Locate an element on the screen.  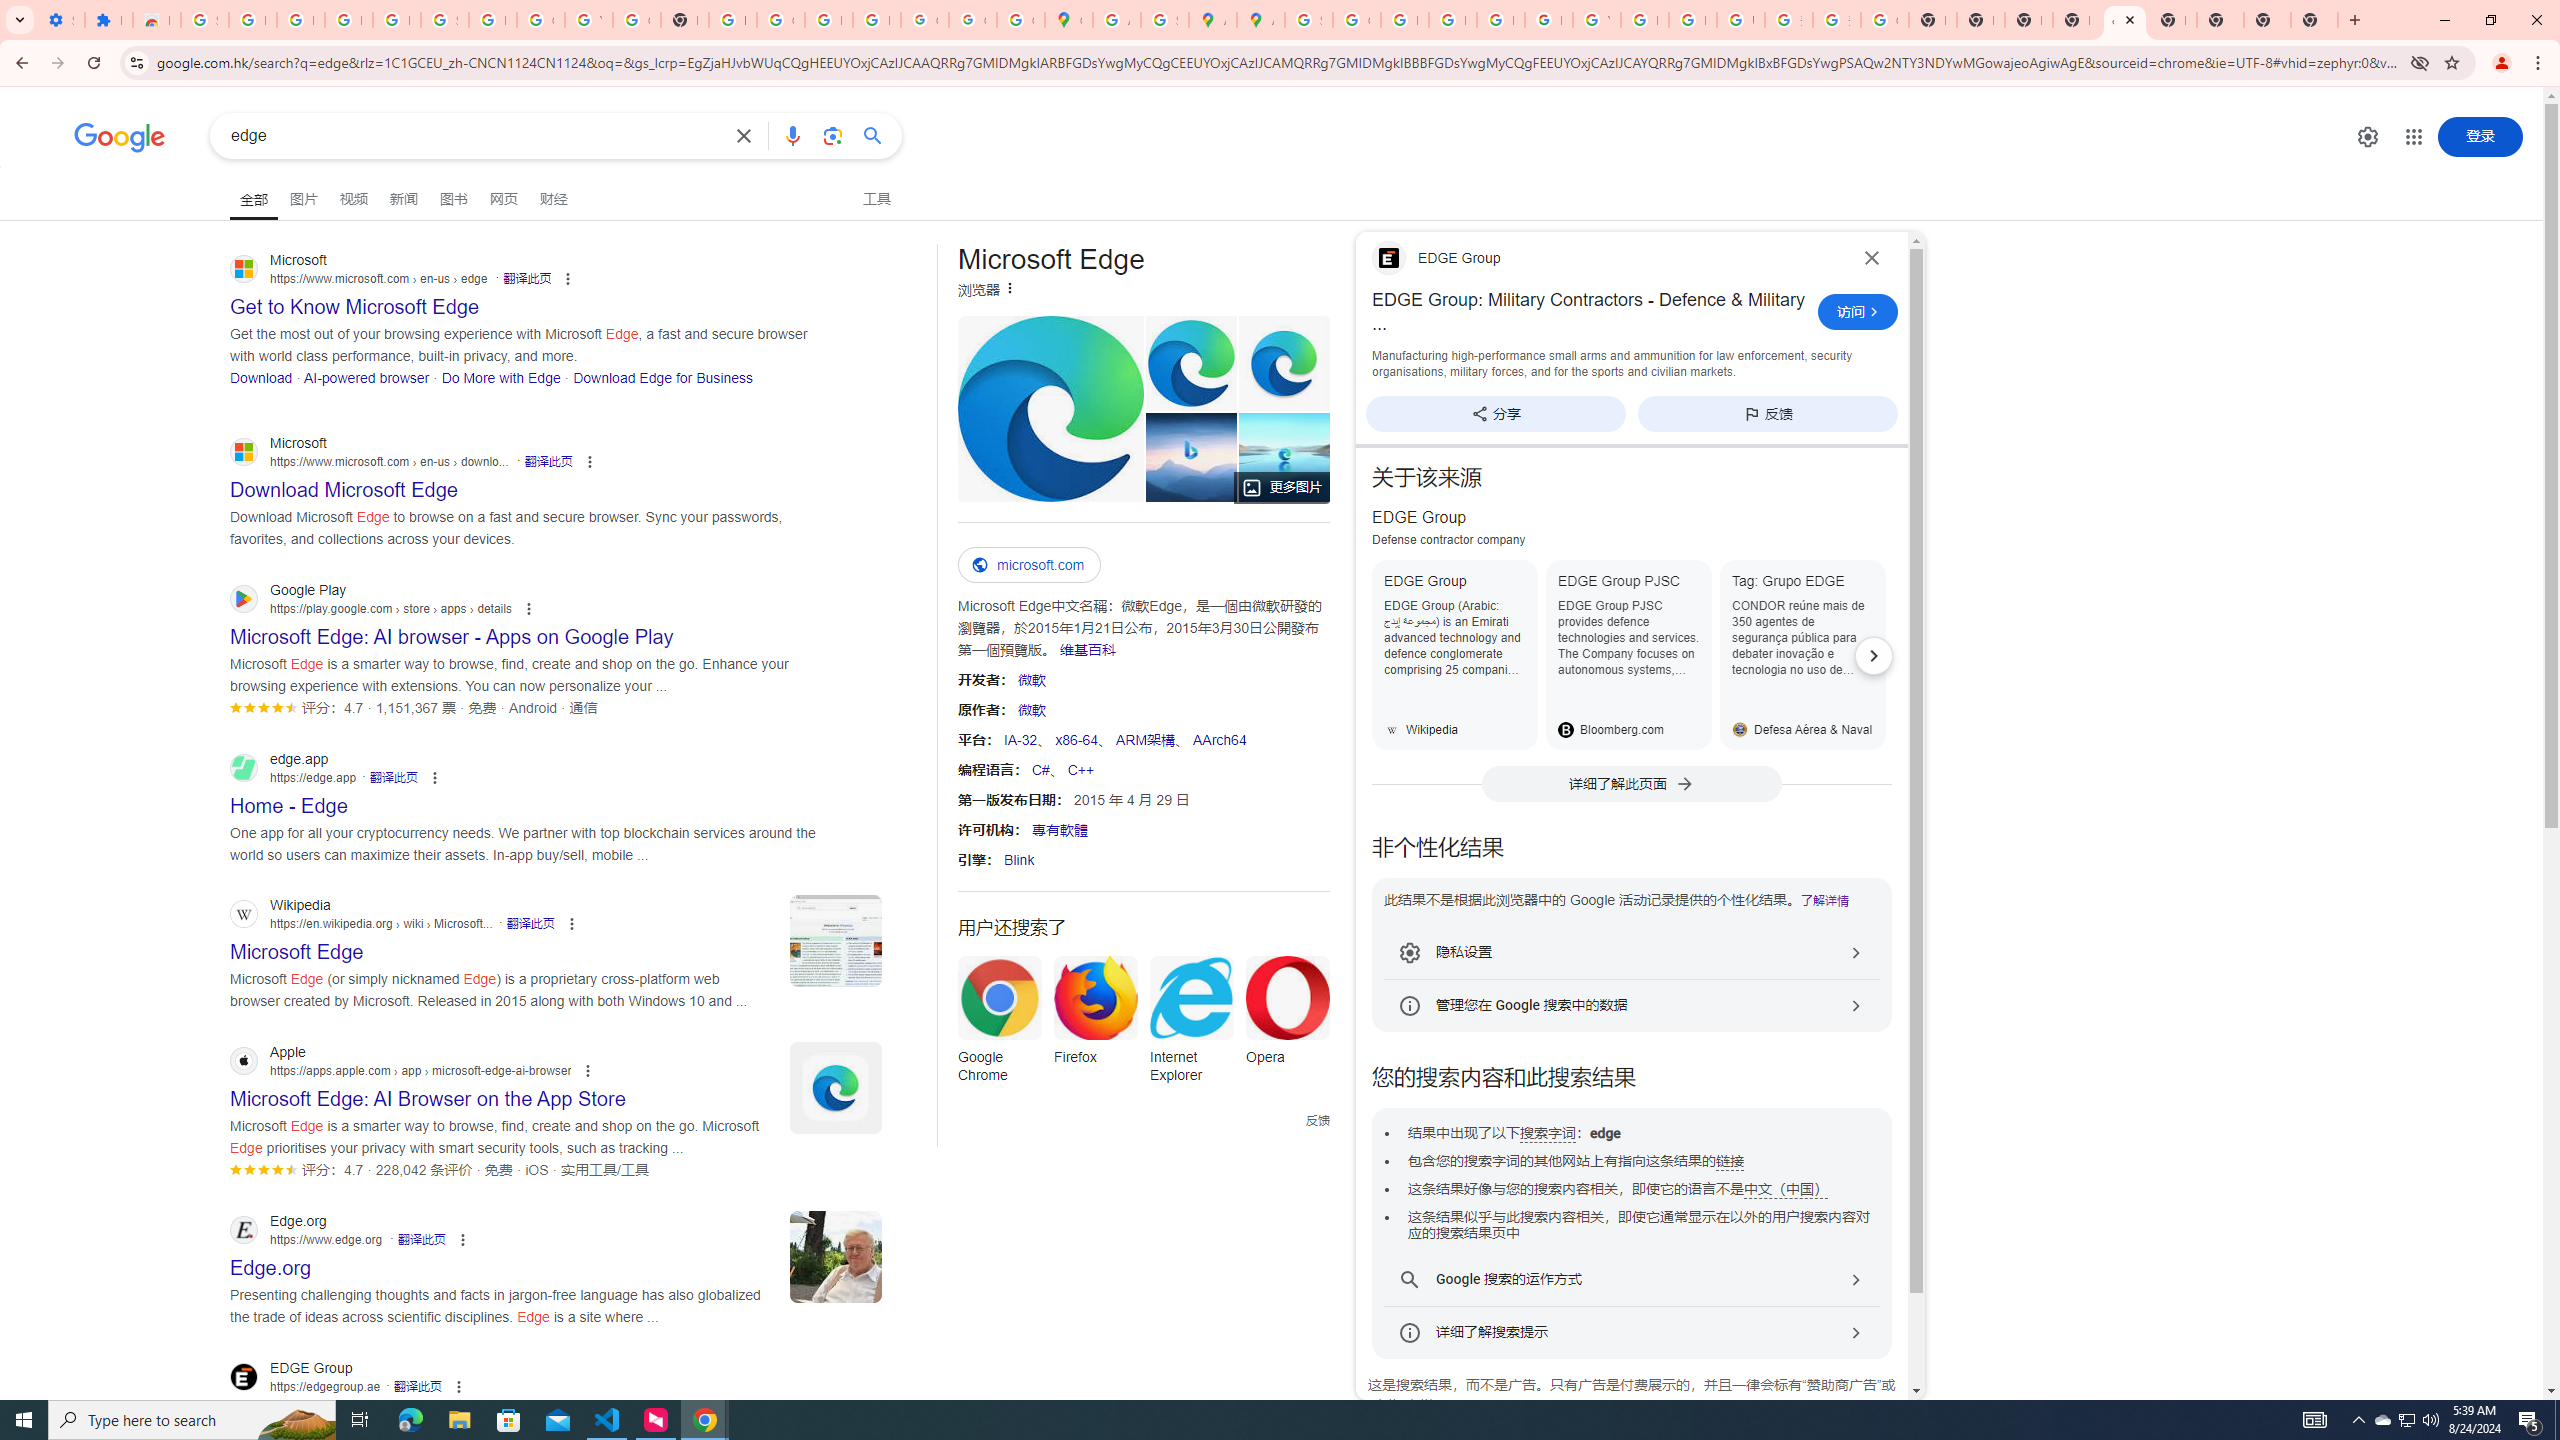
IA-32 is located at coordinates (1020, 739).